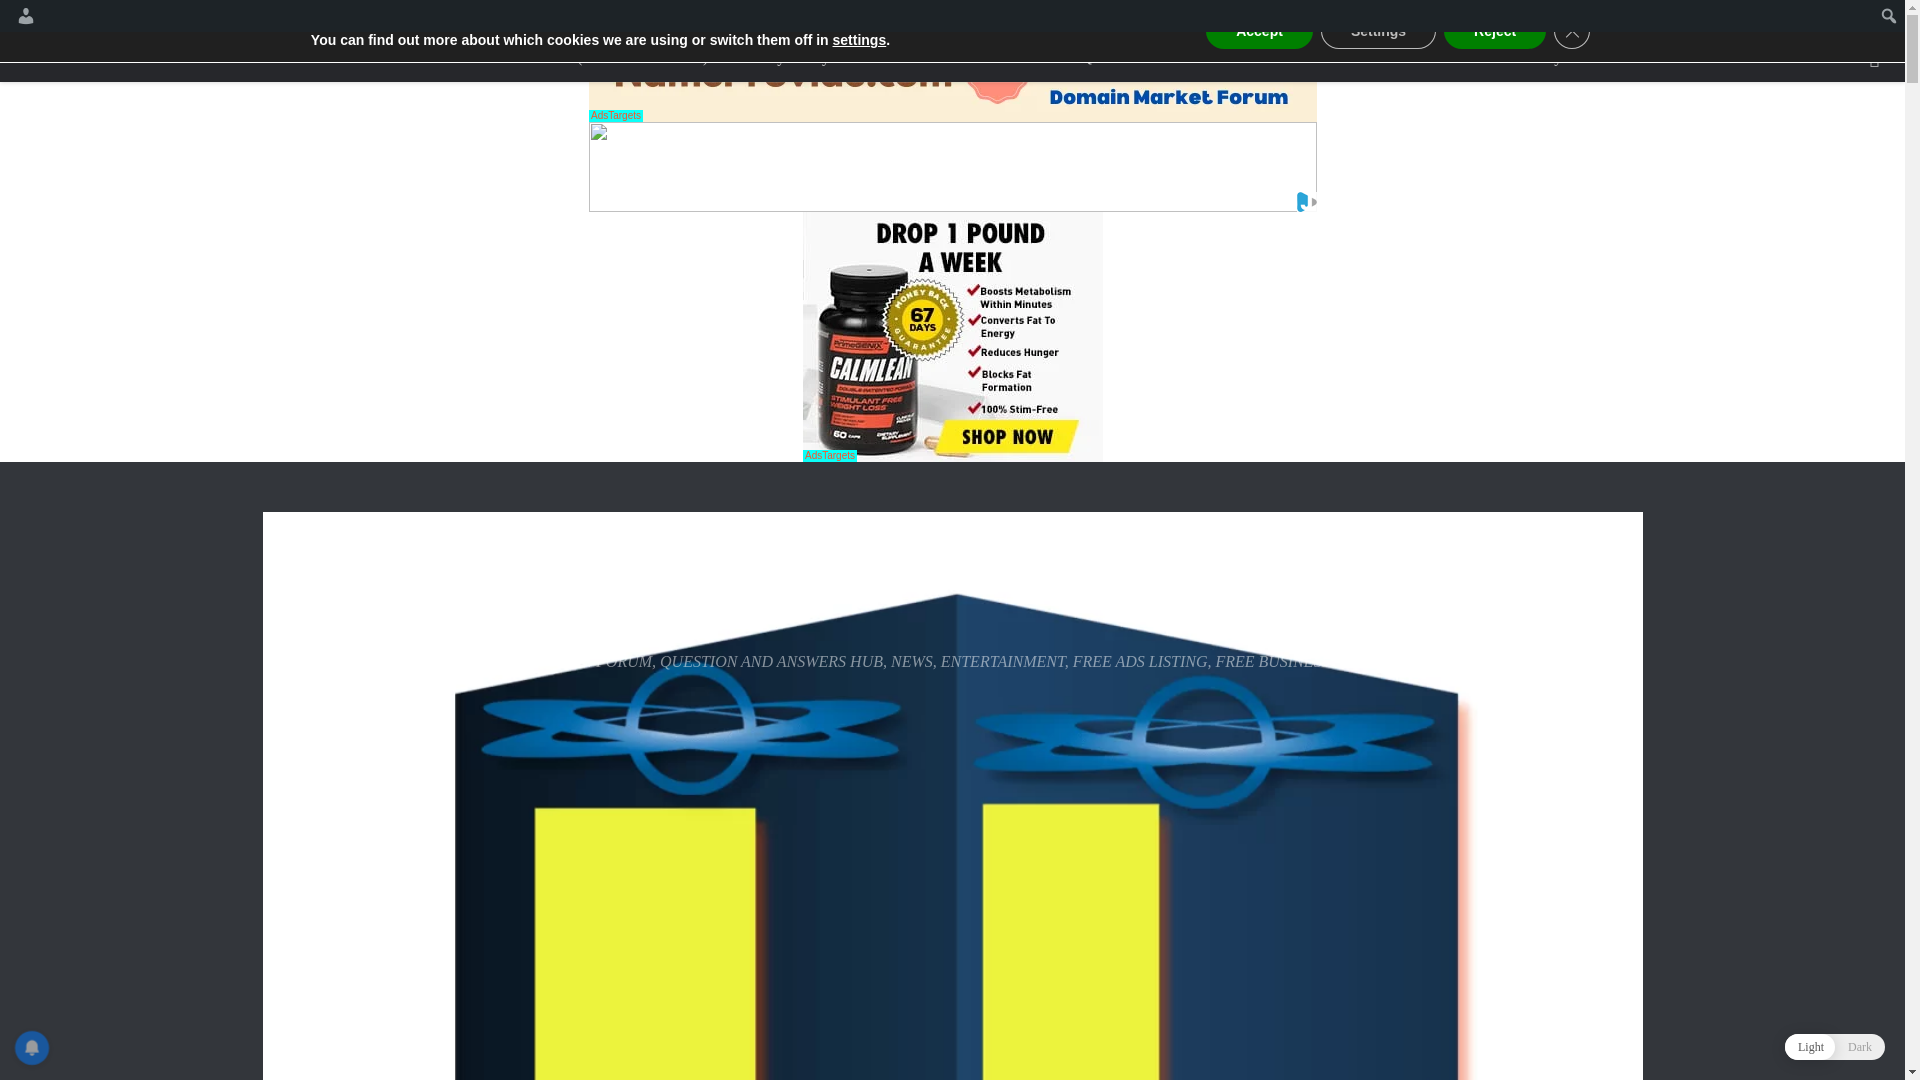 The height and width of the screenshot is (1080, 1920). What do you see at coordinates (1307, 57) in the screenshot?
I see `Advertise With Us` at bounding box center [1307, 57].